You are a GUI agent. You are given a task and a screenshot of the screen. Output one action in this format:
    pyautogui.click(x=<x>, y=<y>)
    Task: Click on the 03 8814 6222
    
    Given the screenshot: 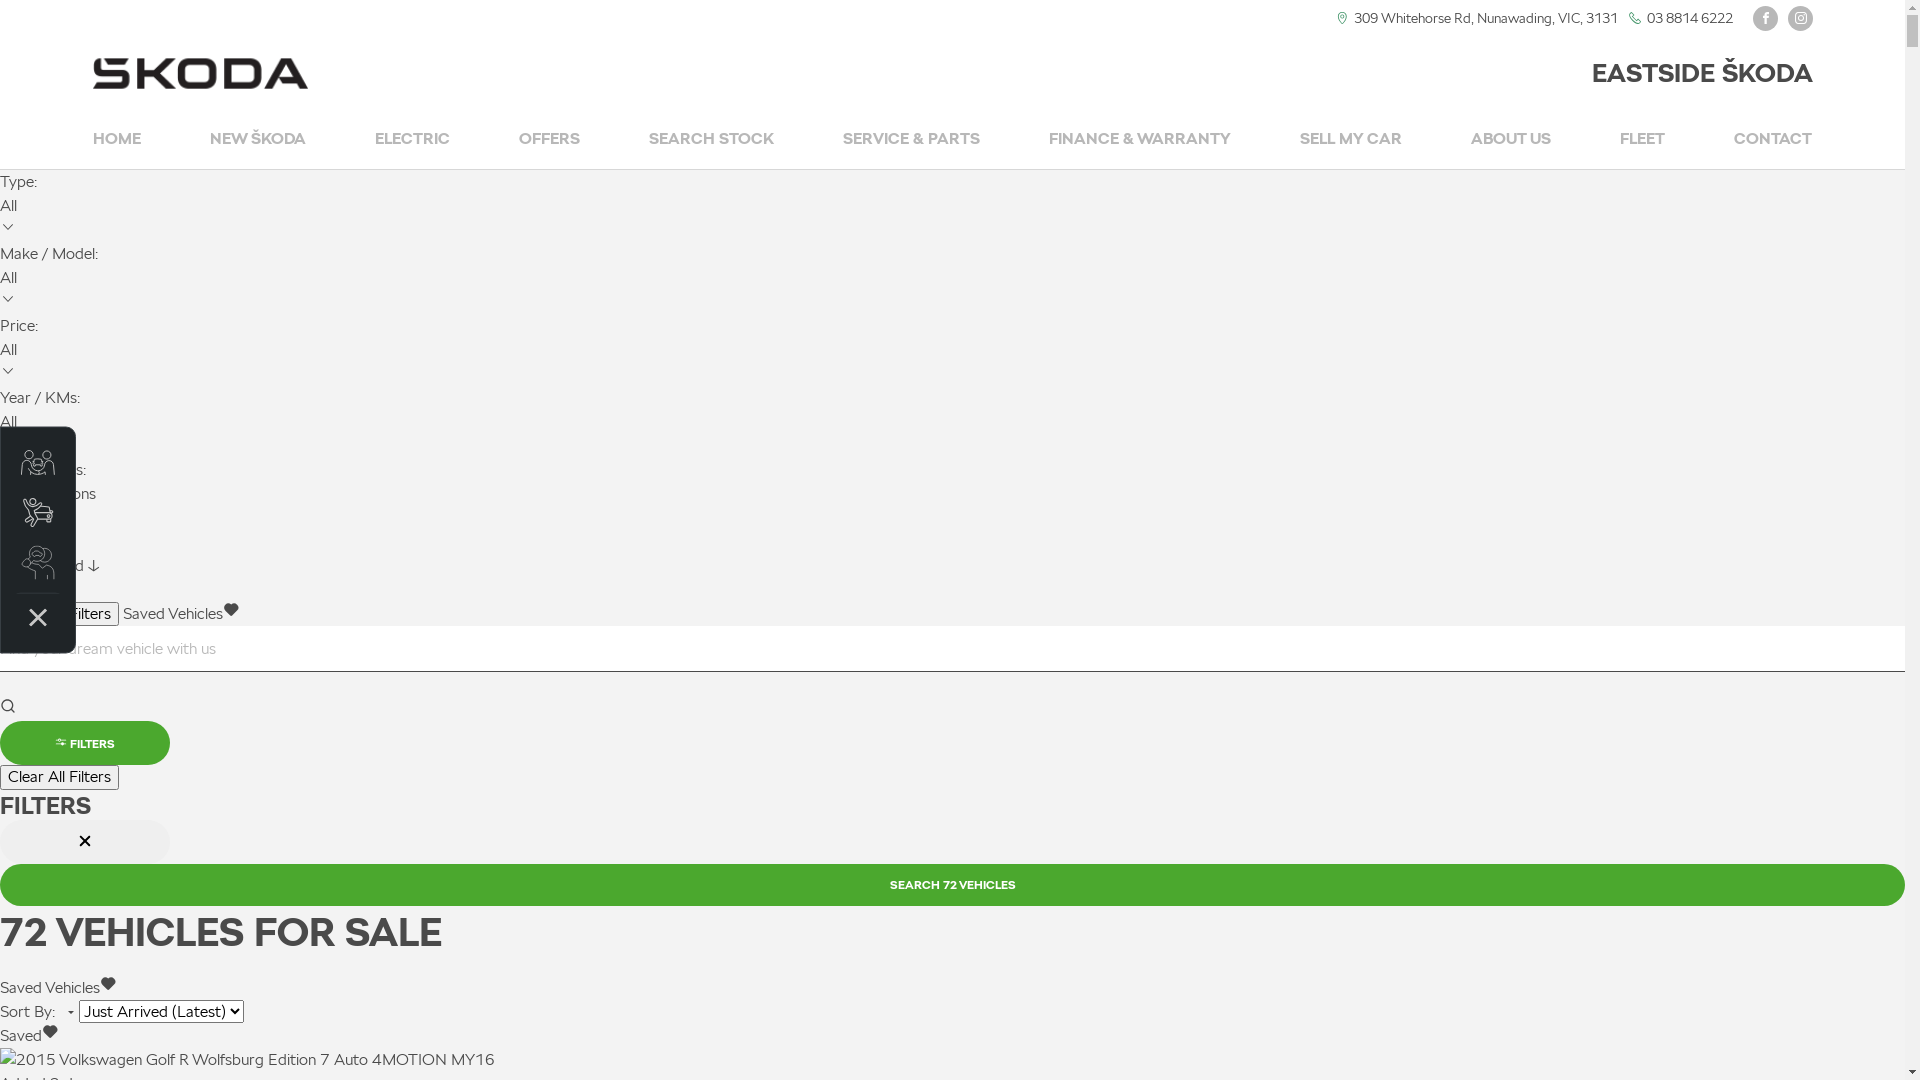 What is the action you would take?
    pyautogui.click(x=1689, y=18)
    